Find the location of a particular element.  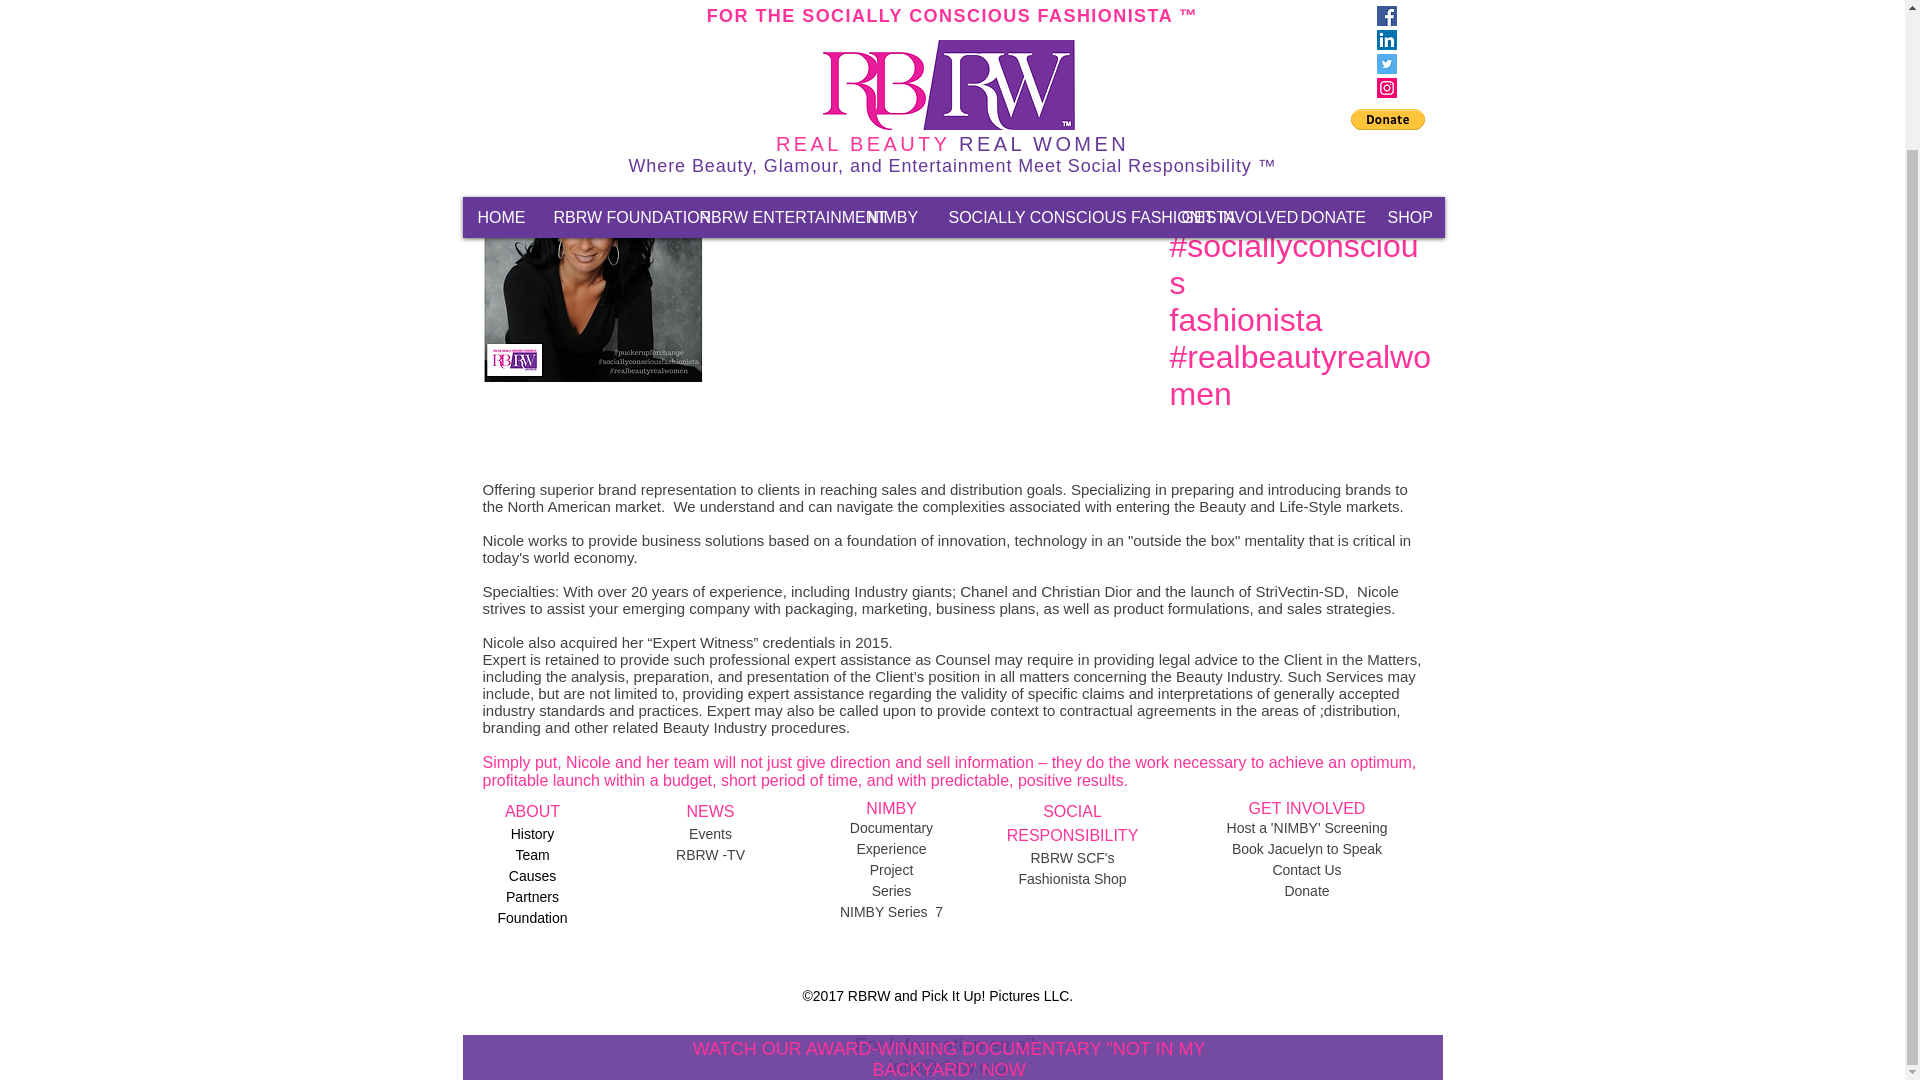

NIMBY is located at coordinates (892, 56).